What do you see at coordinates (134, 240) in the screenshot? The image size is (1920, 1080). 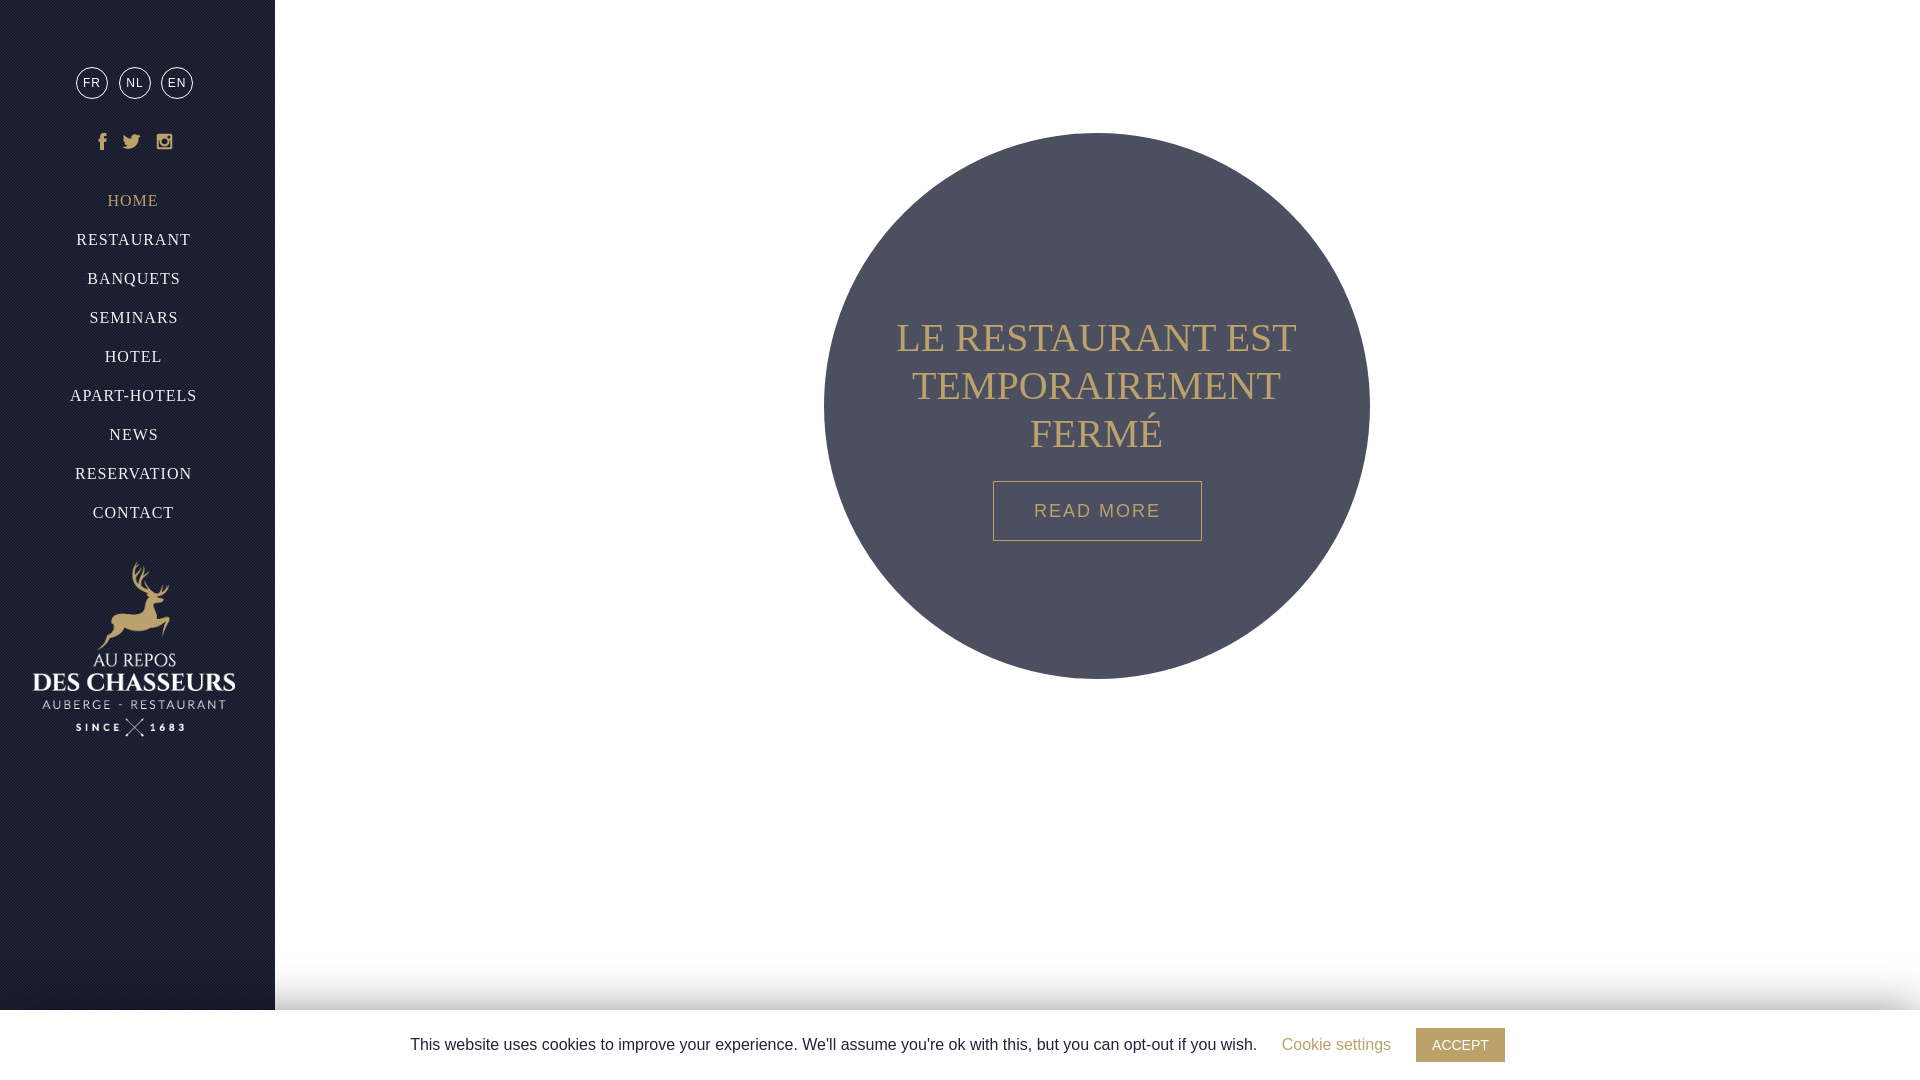 I see `RESTAURANT` at bounding box center [134, 240].